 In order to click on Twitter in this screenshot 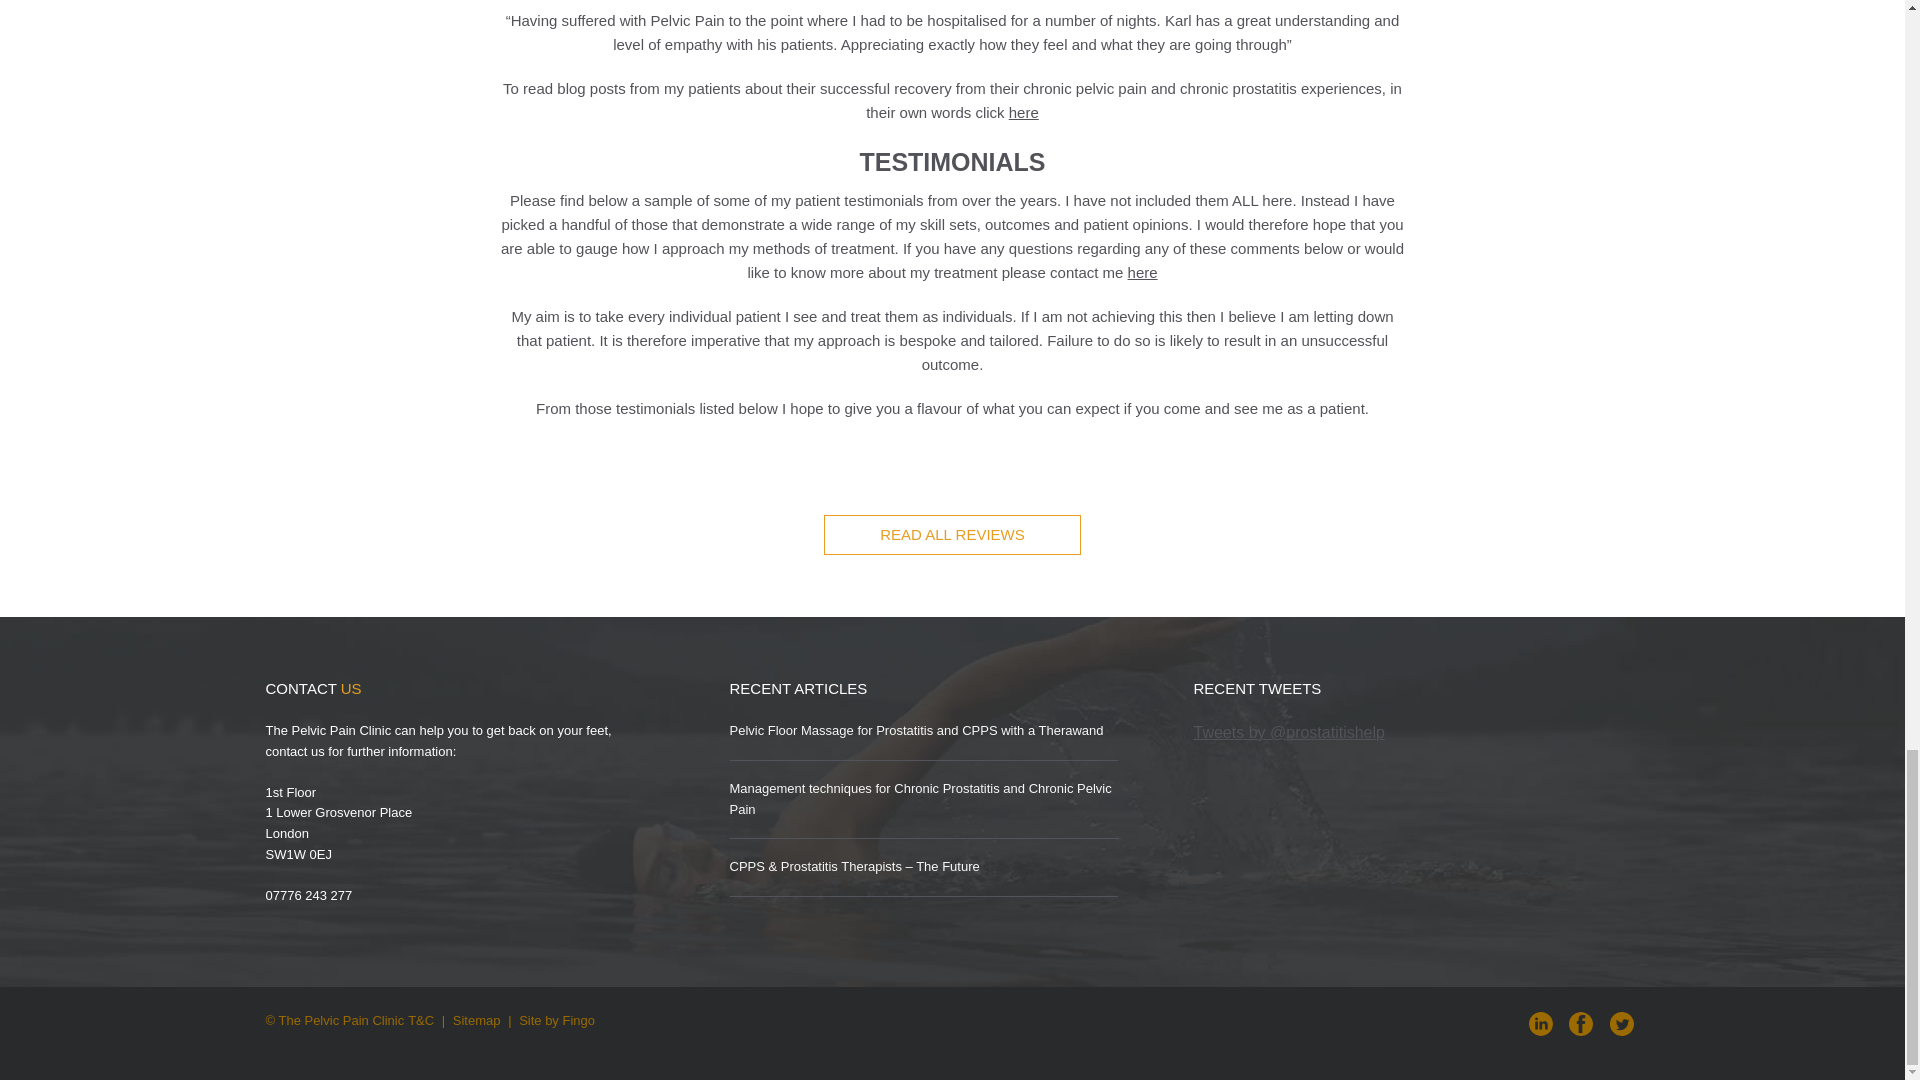, I will do `click(1622, 1022)`.